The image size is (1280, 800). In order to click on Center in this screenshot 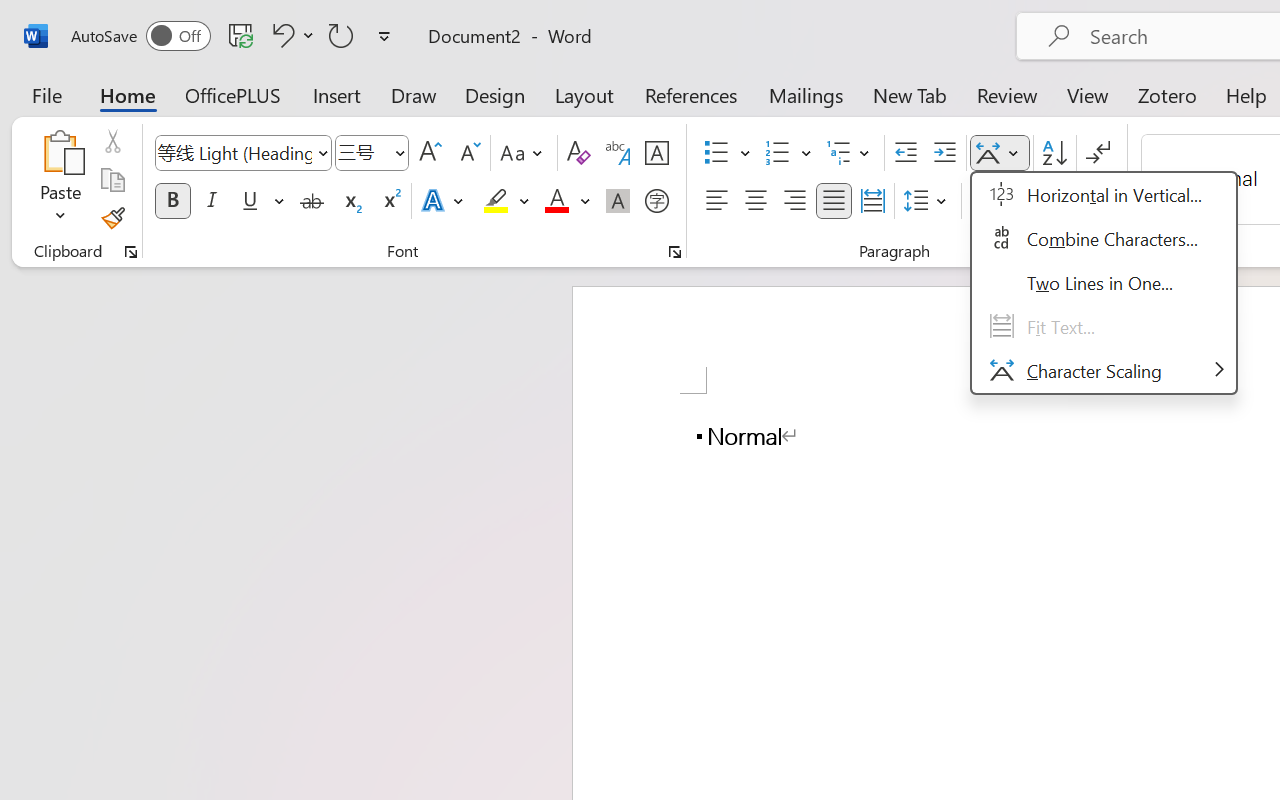, I will do `click(756, 201)`.